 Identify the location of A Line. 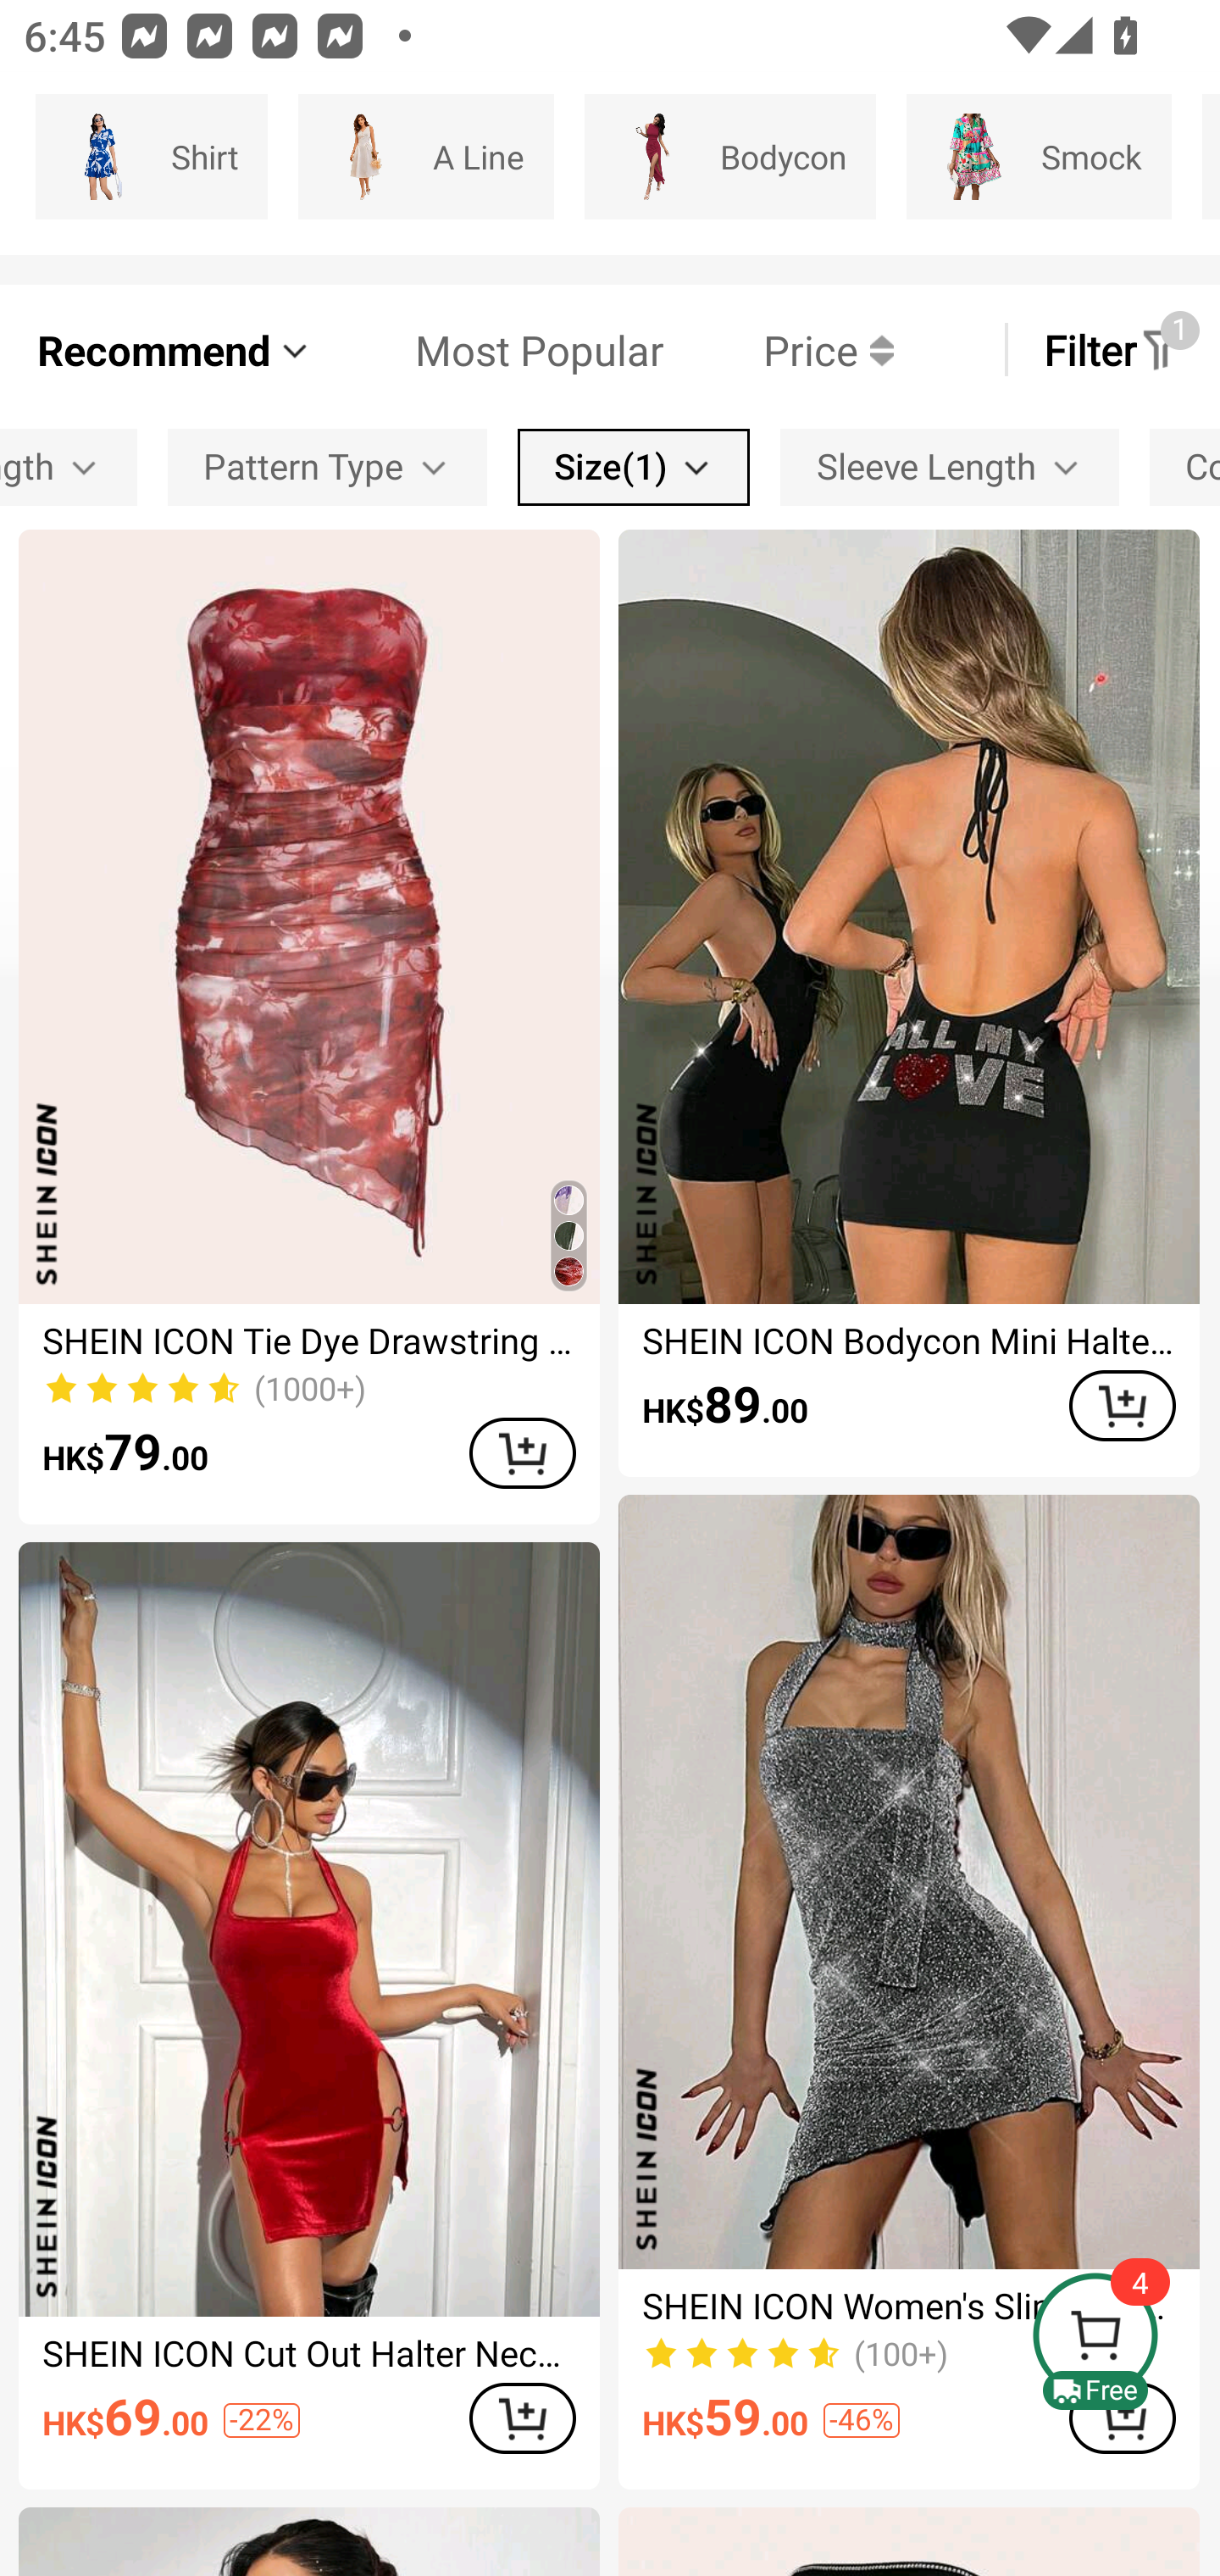
(425, 157).